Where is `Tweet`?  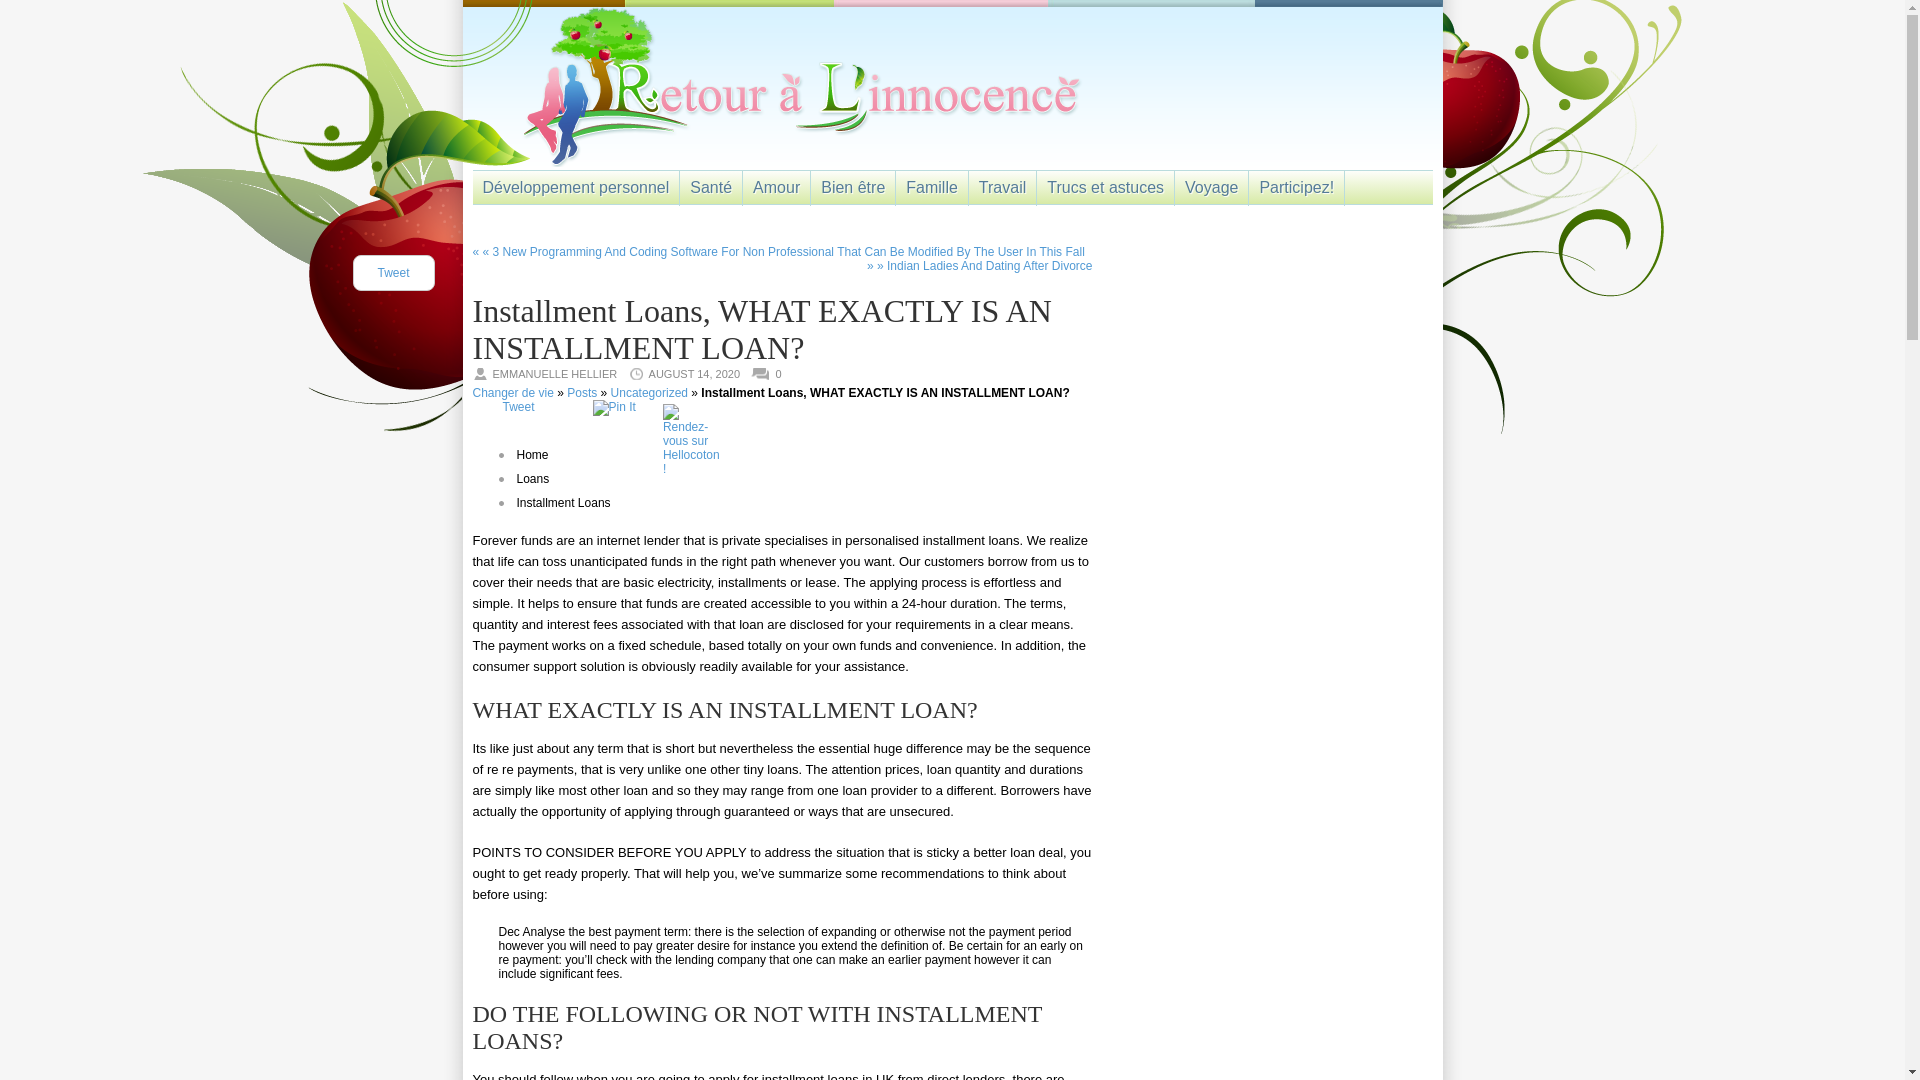
Tweet is located at coordinates (517, 406).